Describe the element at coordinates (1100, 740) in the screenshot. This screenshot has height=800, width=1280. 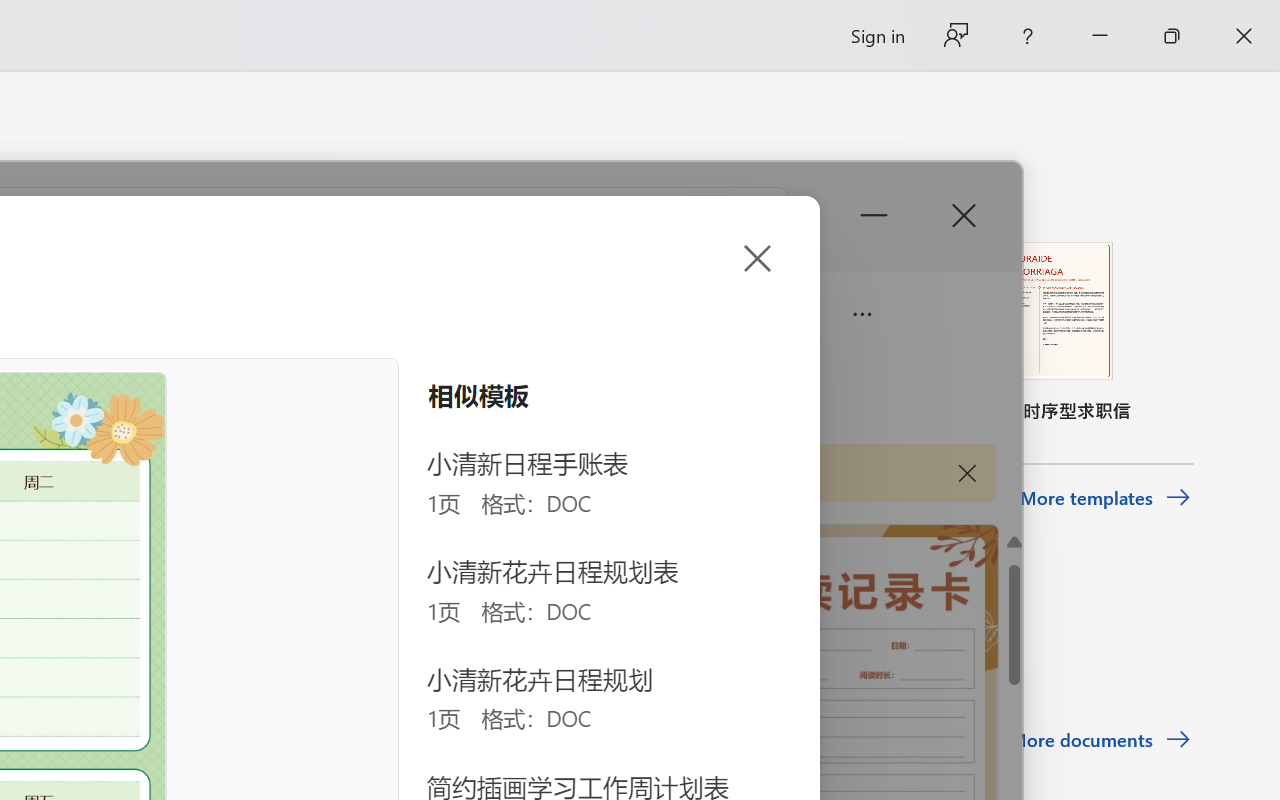
I see `More documents` at that location.